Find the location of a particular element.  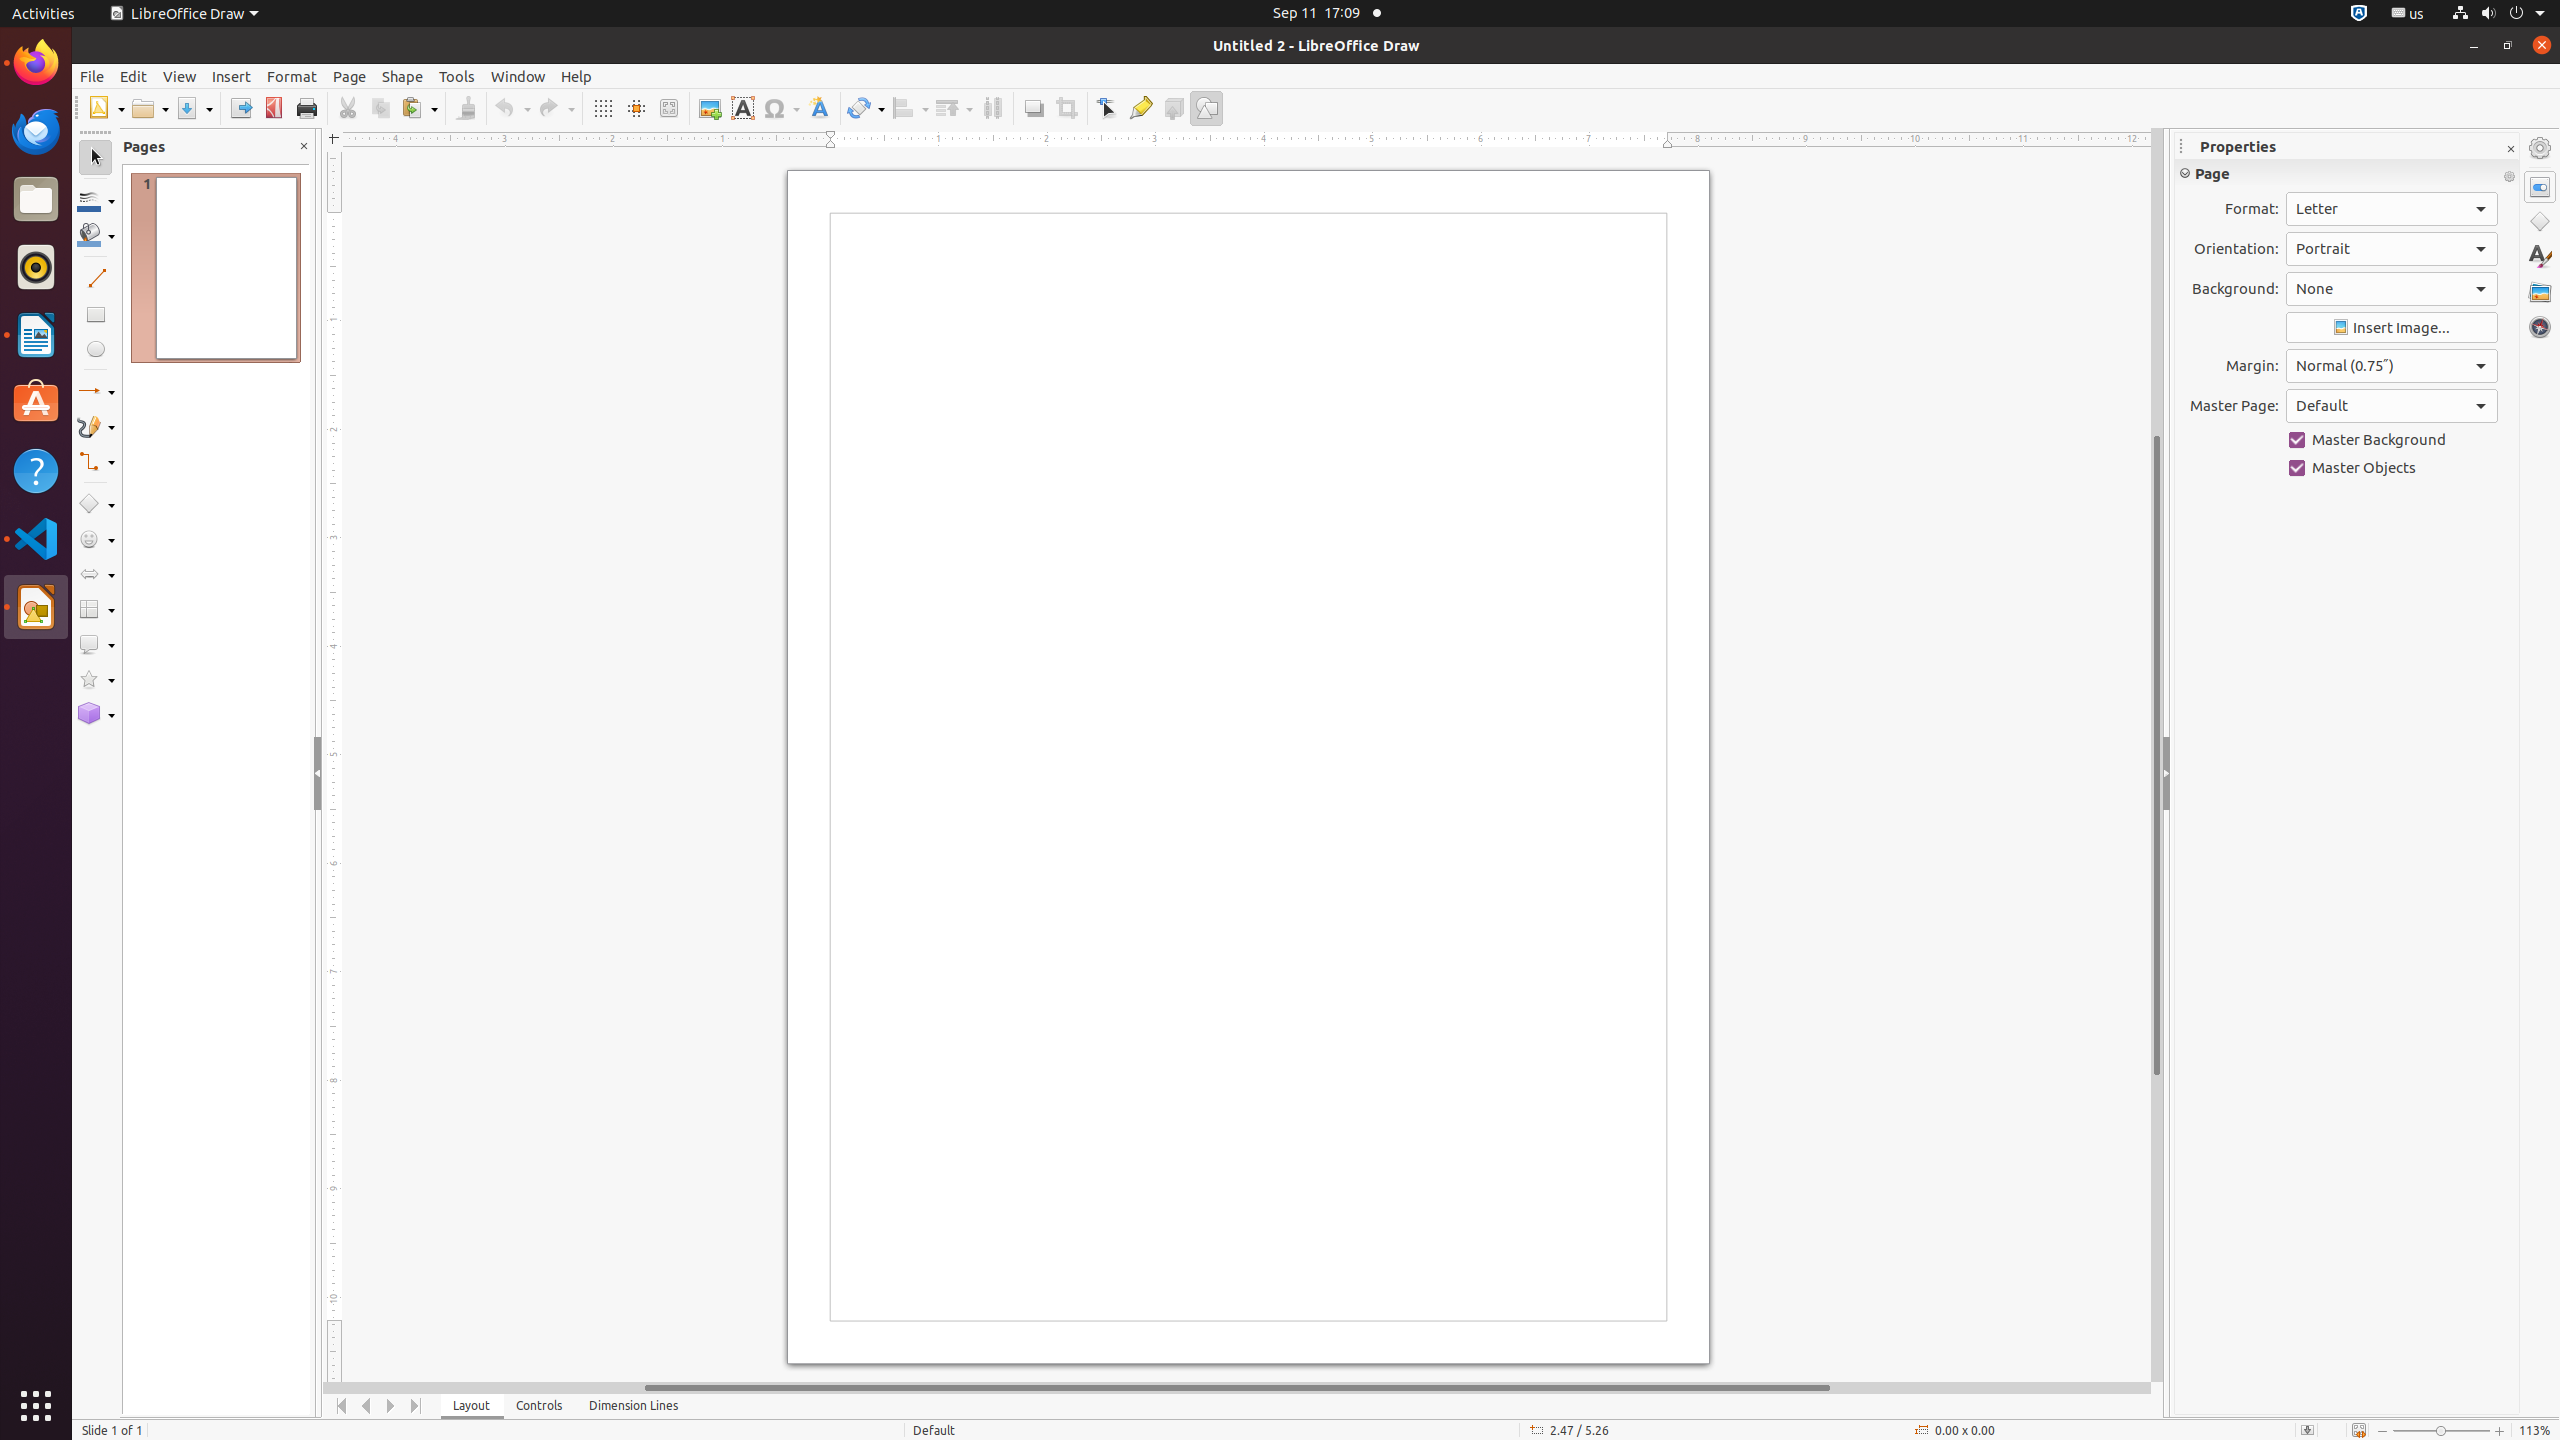

Line is located at coordinates (96, 278).